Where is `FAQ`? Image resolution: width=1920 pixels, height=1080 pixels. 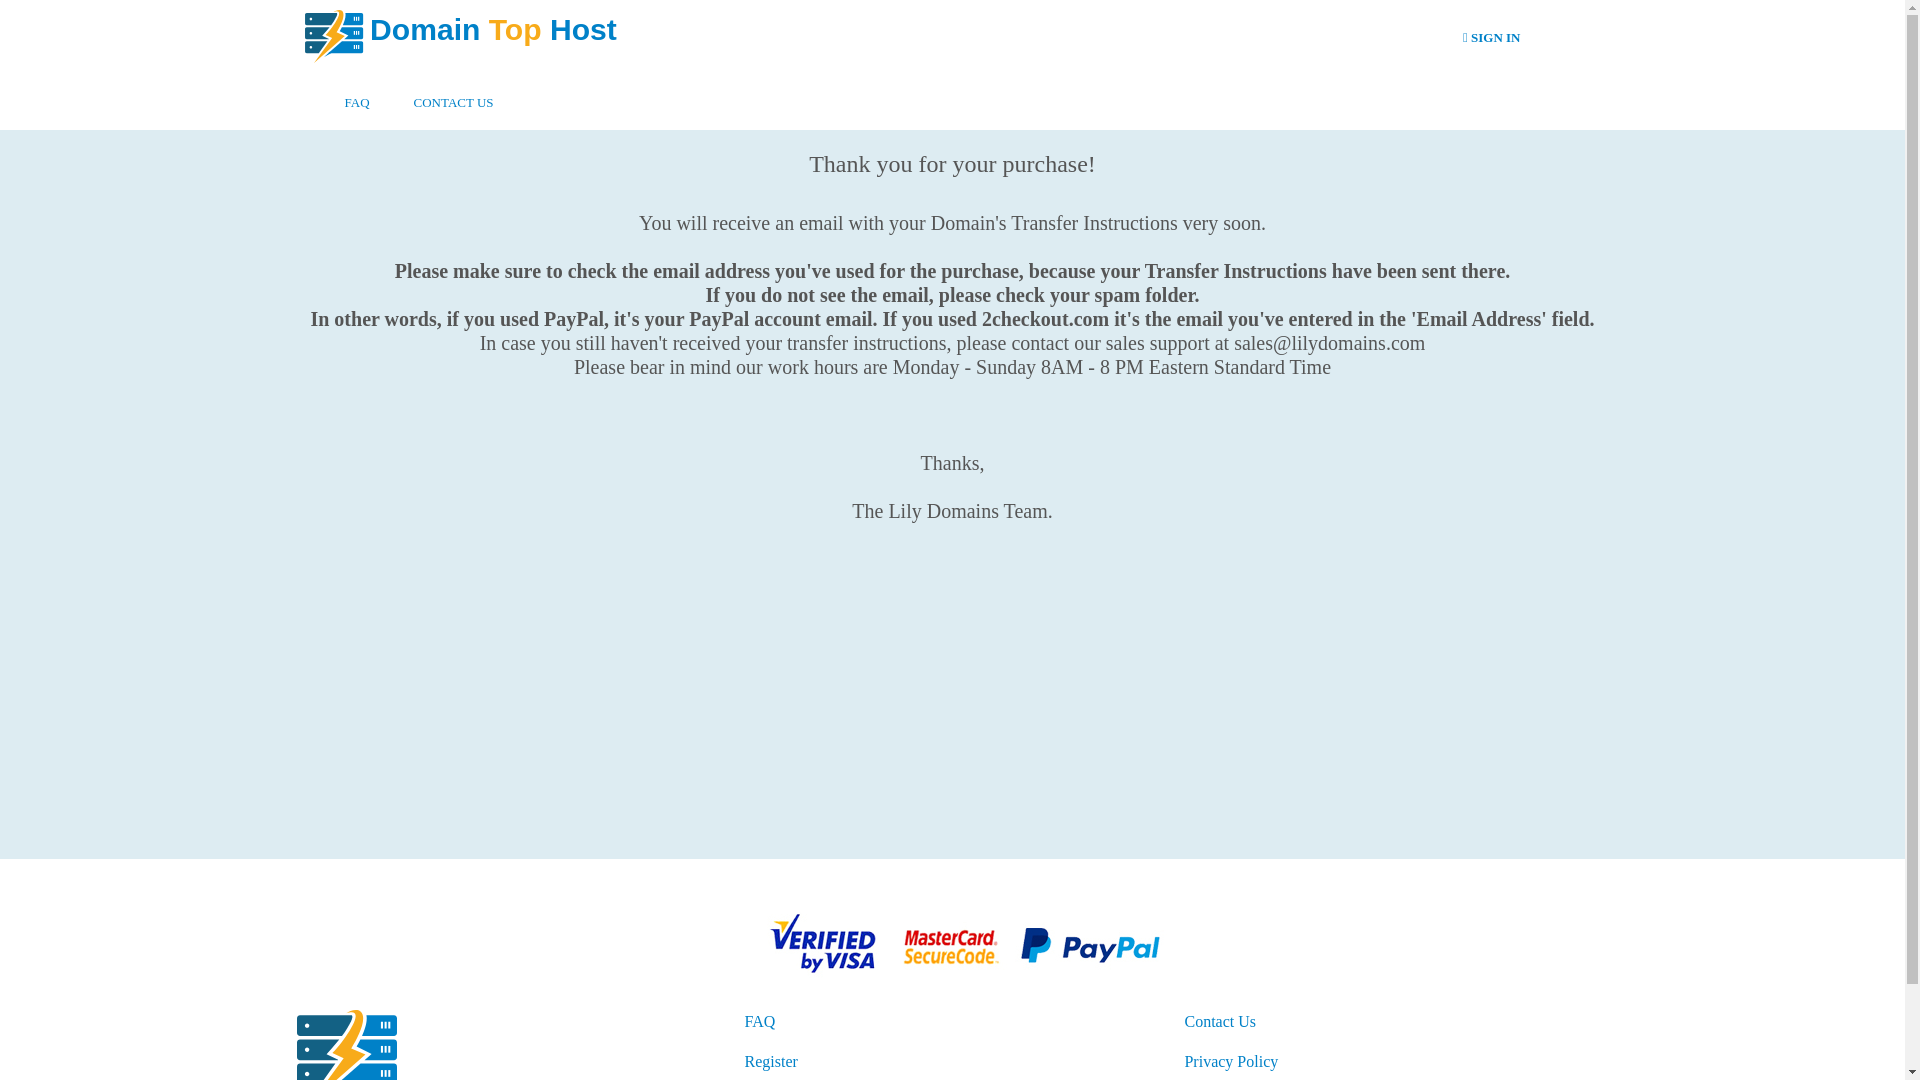
FAQ is located at coordinates (356, 92).